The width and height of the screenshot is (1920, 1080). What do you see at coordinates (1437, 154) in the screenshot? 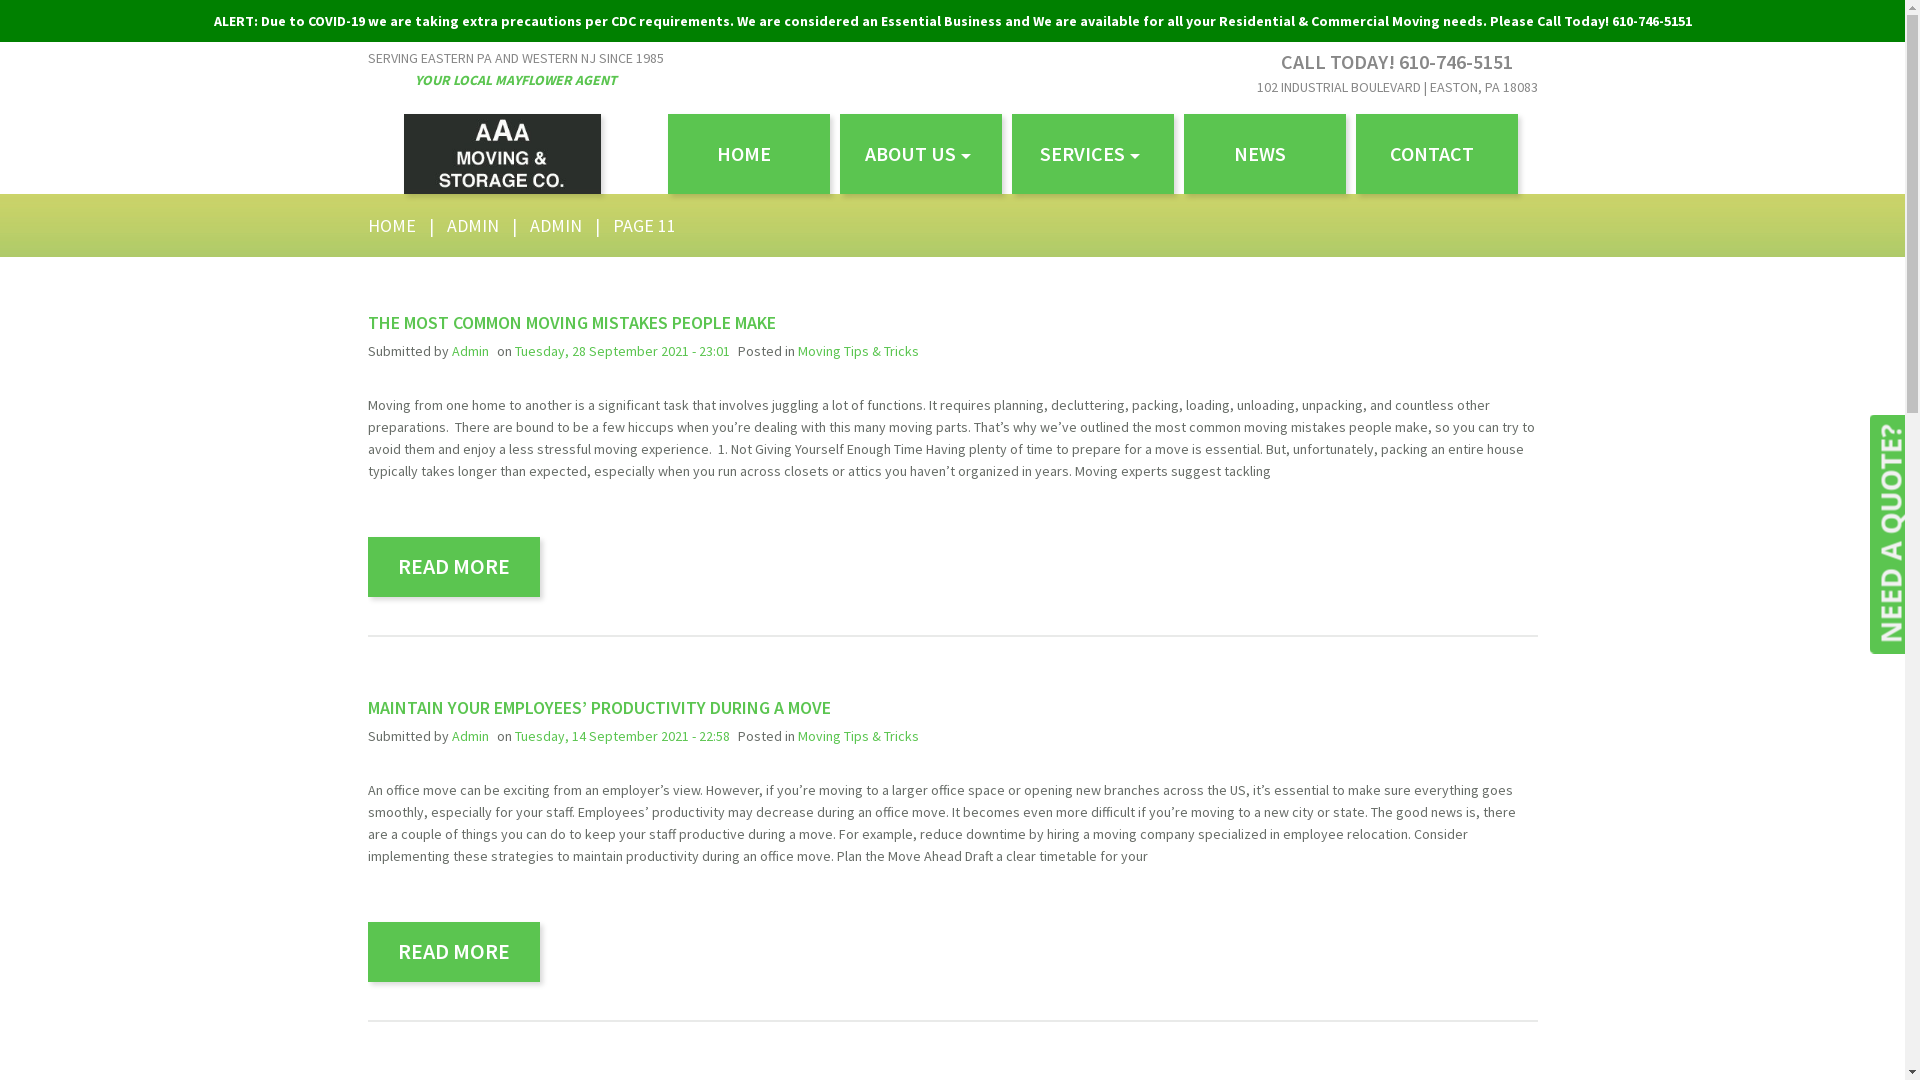
I see `CONTACT` at bounding box center [1437, 154].